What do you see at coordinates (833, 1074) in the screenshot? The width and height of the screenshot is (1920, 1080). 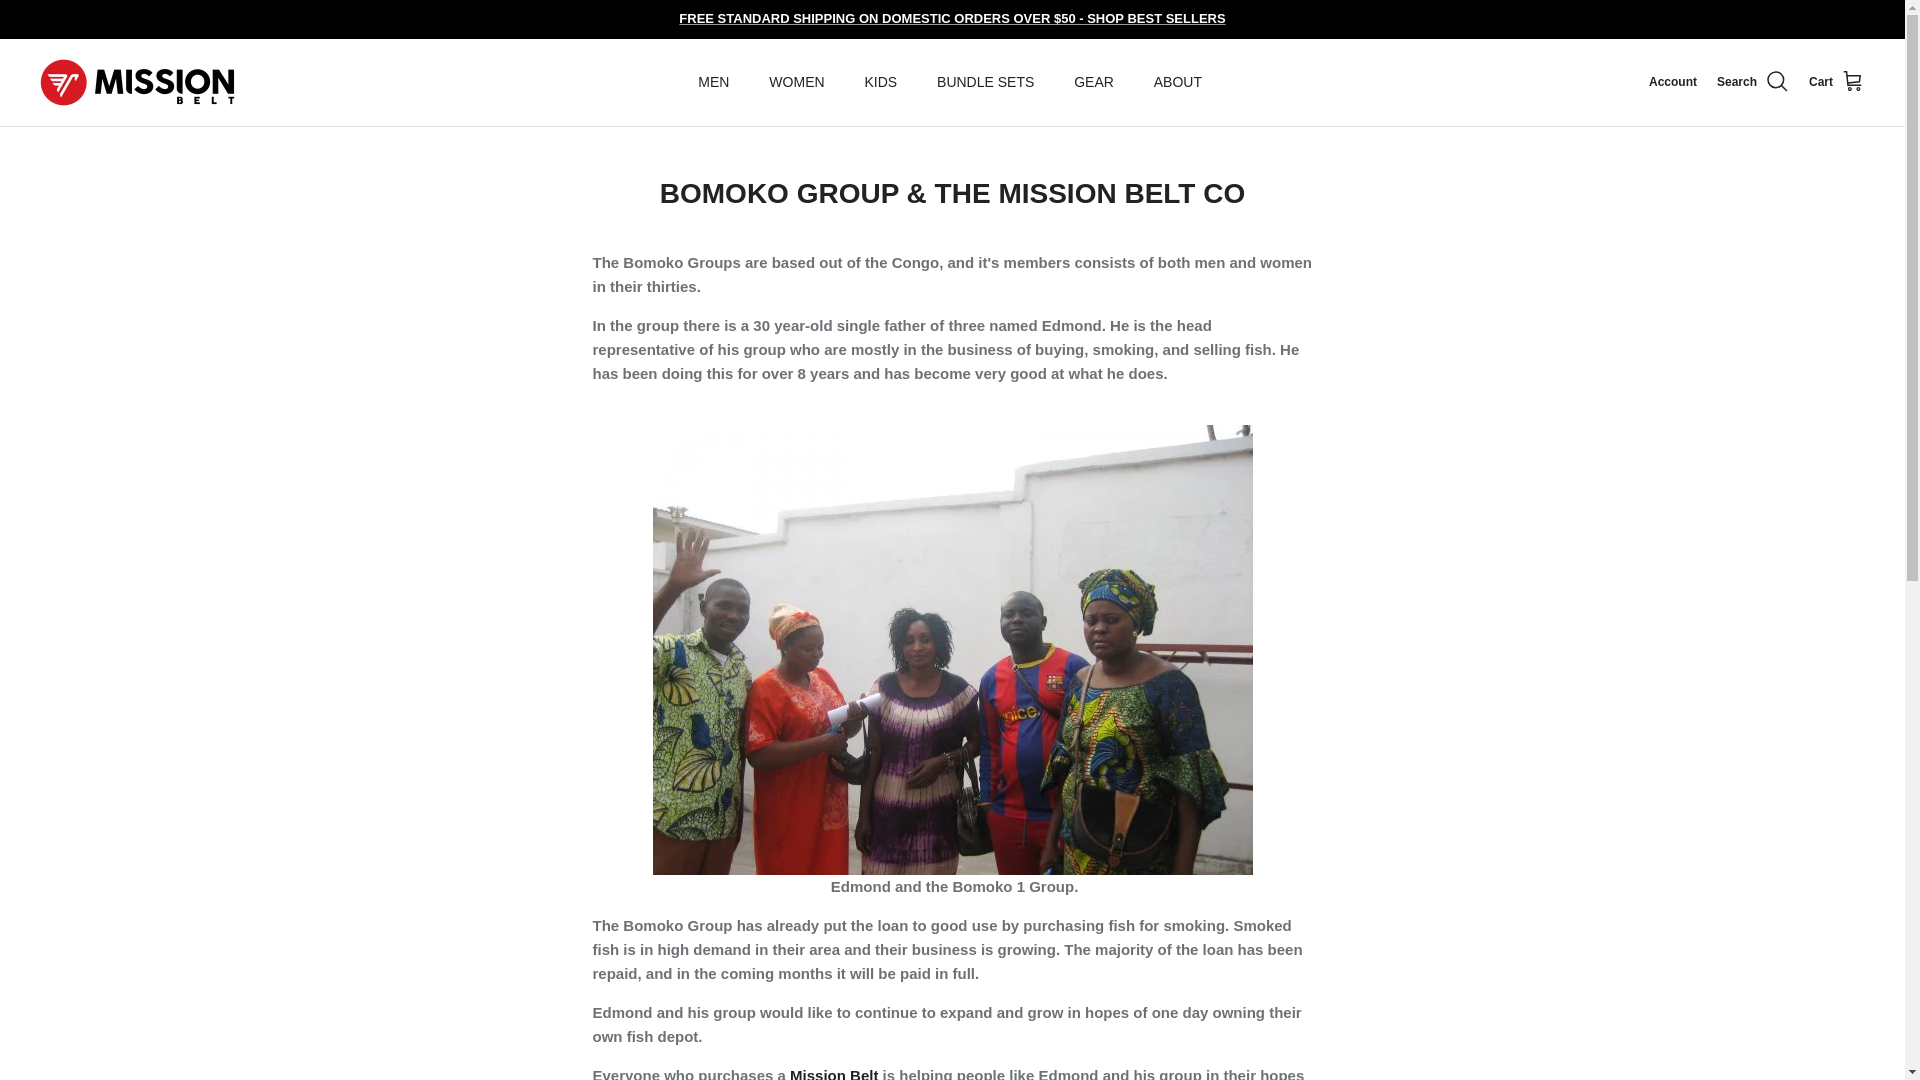 I see `Vader Black Belt` at bounding box center [833, 1074].